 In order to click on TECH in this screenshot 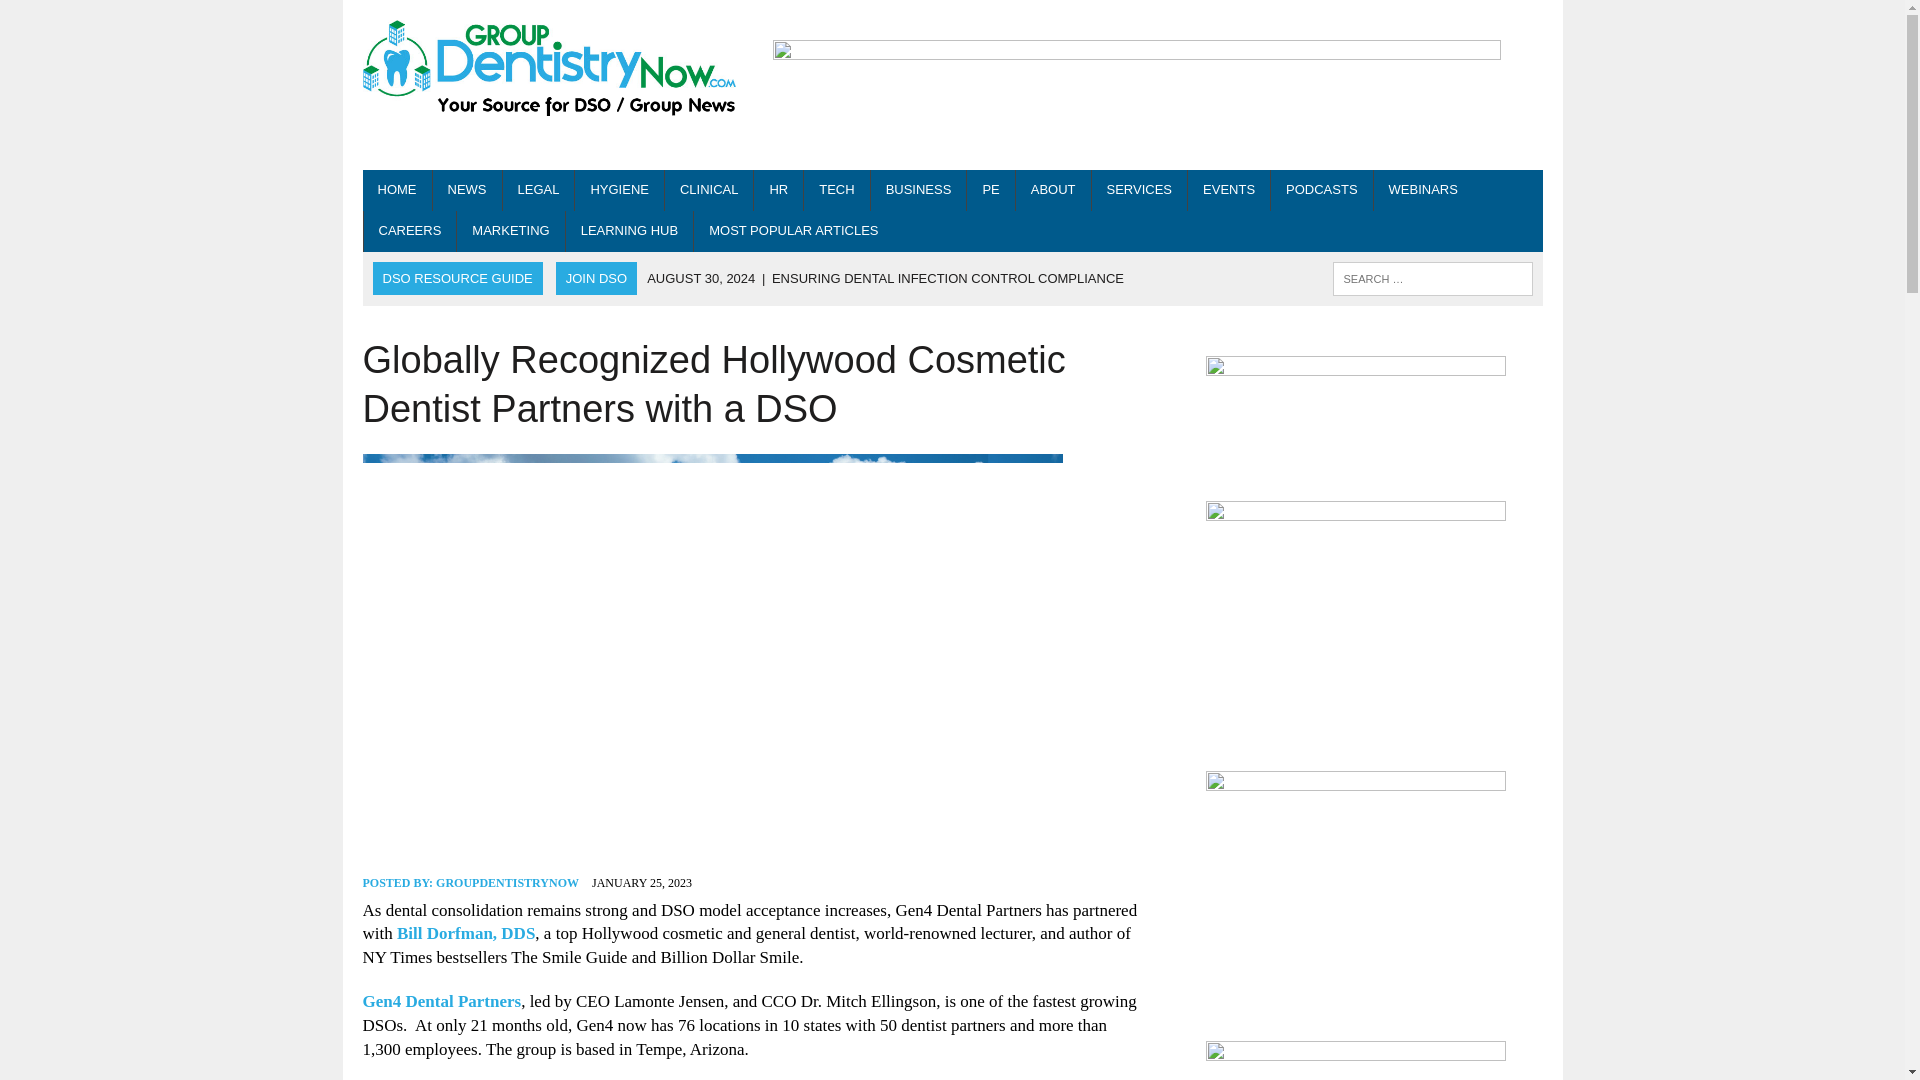, I will do `click(836, 190)`.